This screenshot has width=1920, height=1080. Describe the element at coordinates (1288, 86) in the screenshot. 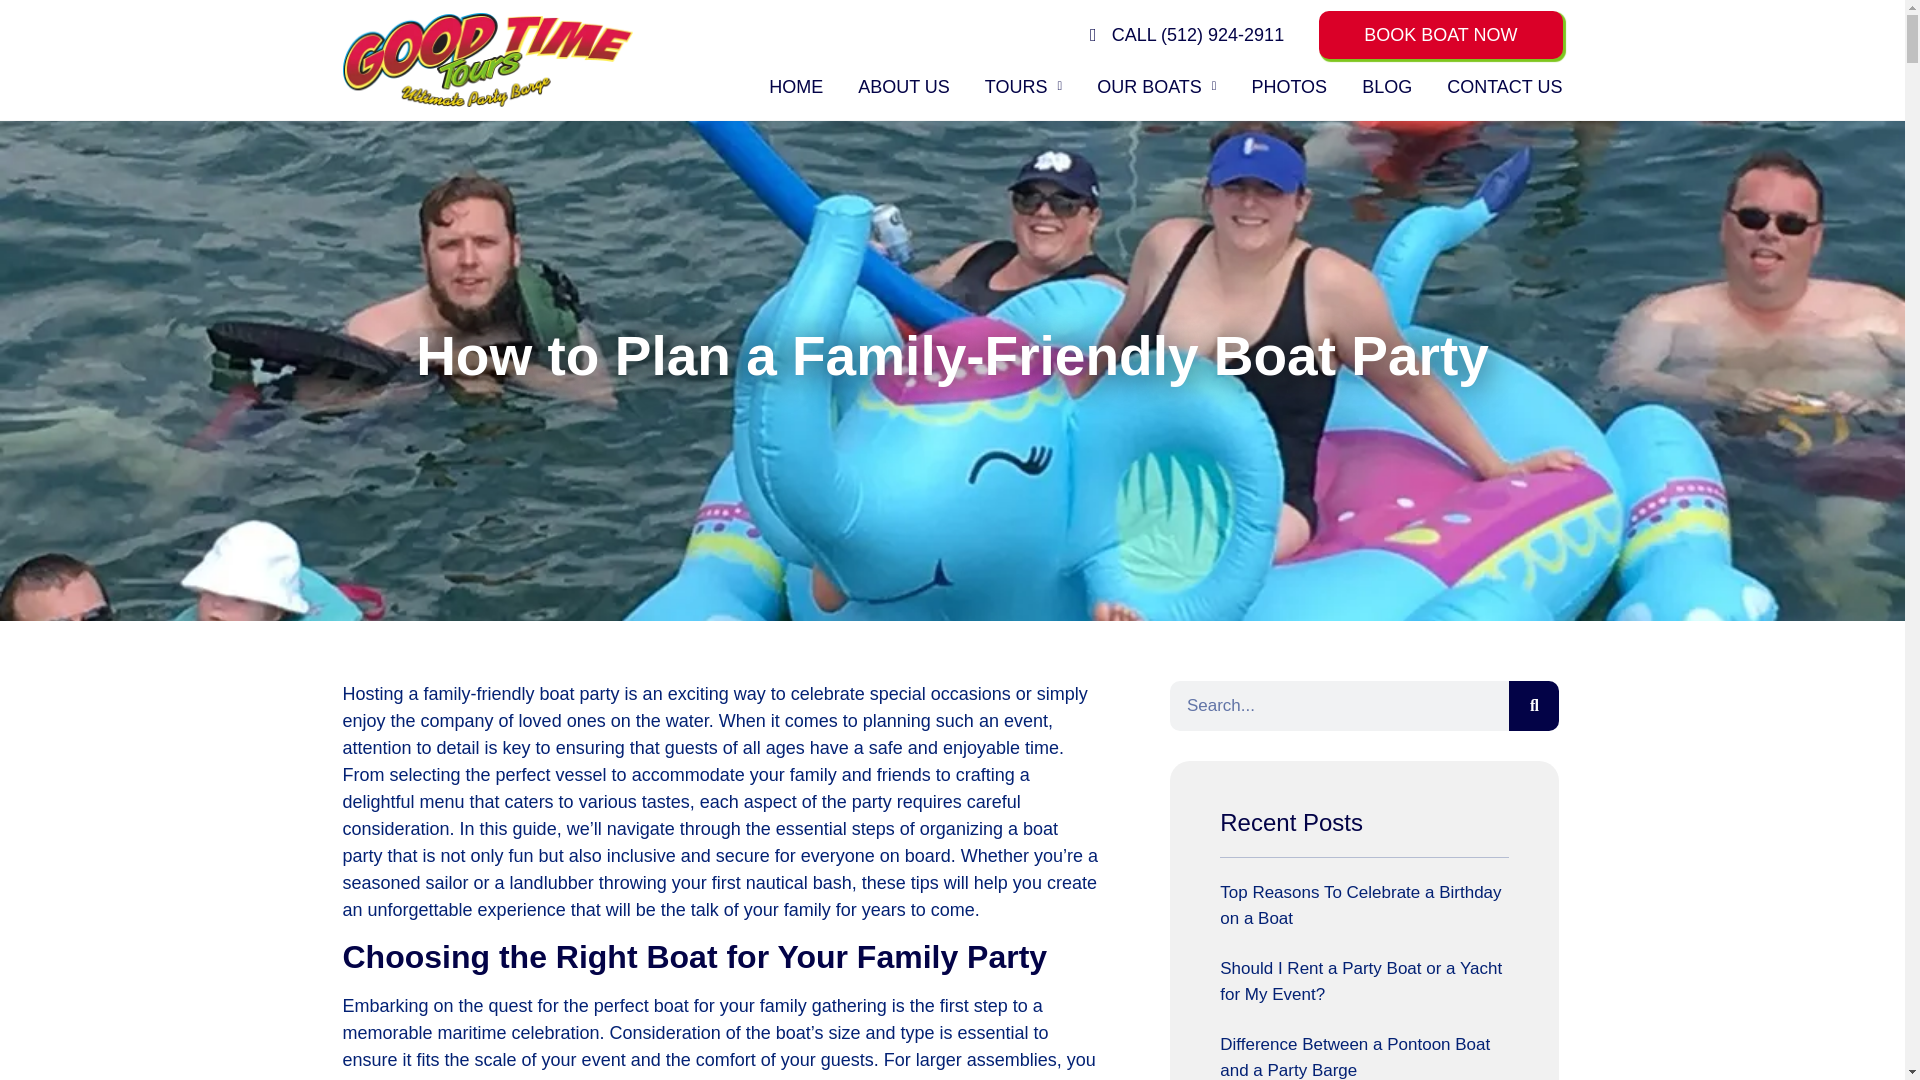

I see `PHOTOS` at that location.